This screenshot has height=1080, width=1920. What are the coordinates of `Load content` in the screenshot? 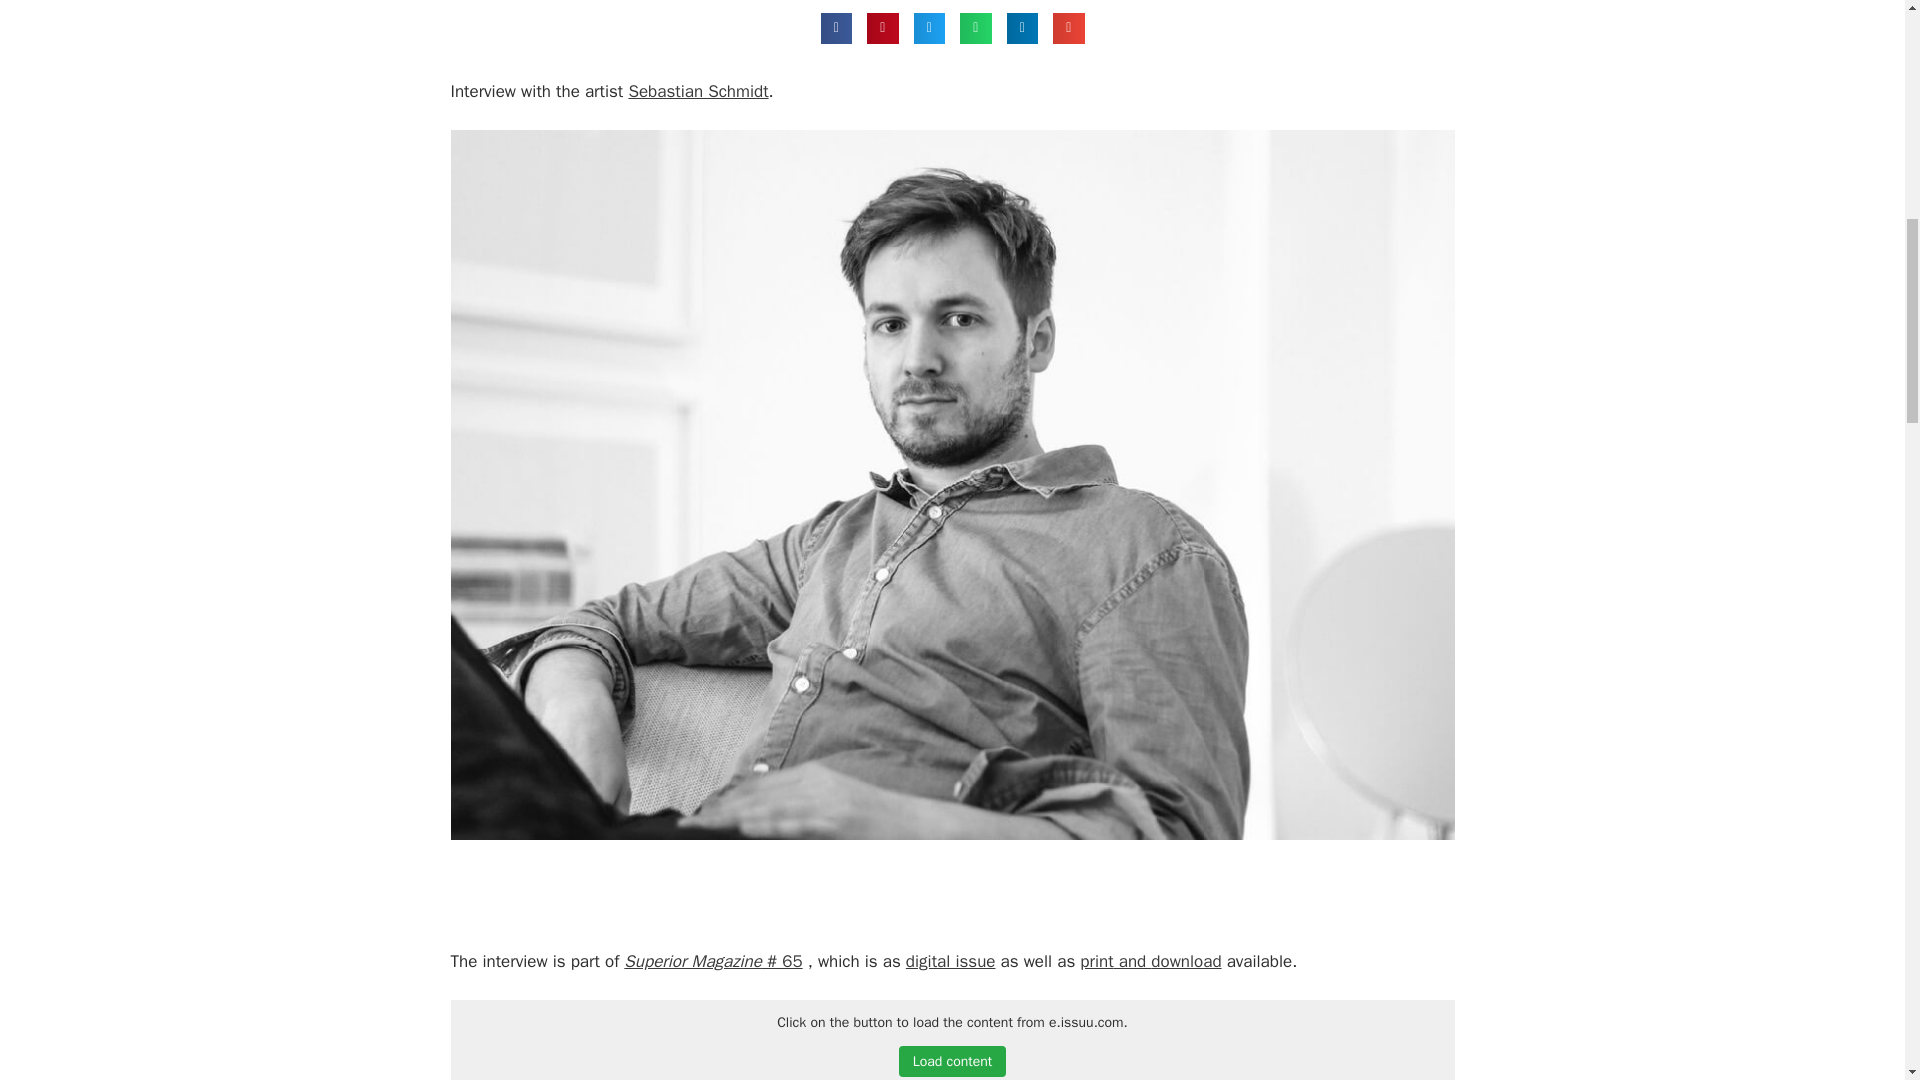 It's located at (952, 1062).